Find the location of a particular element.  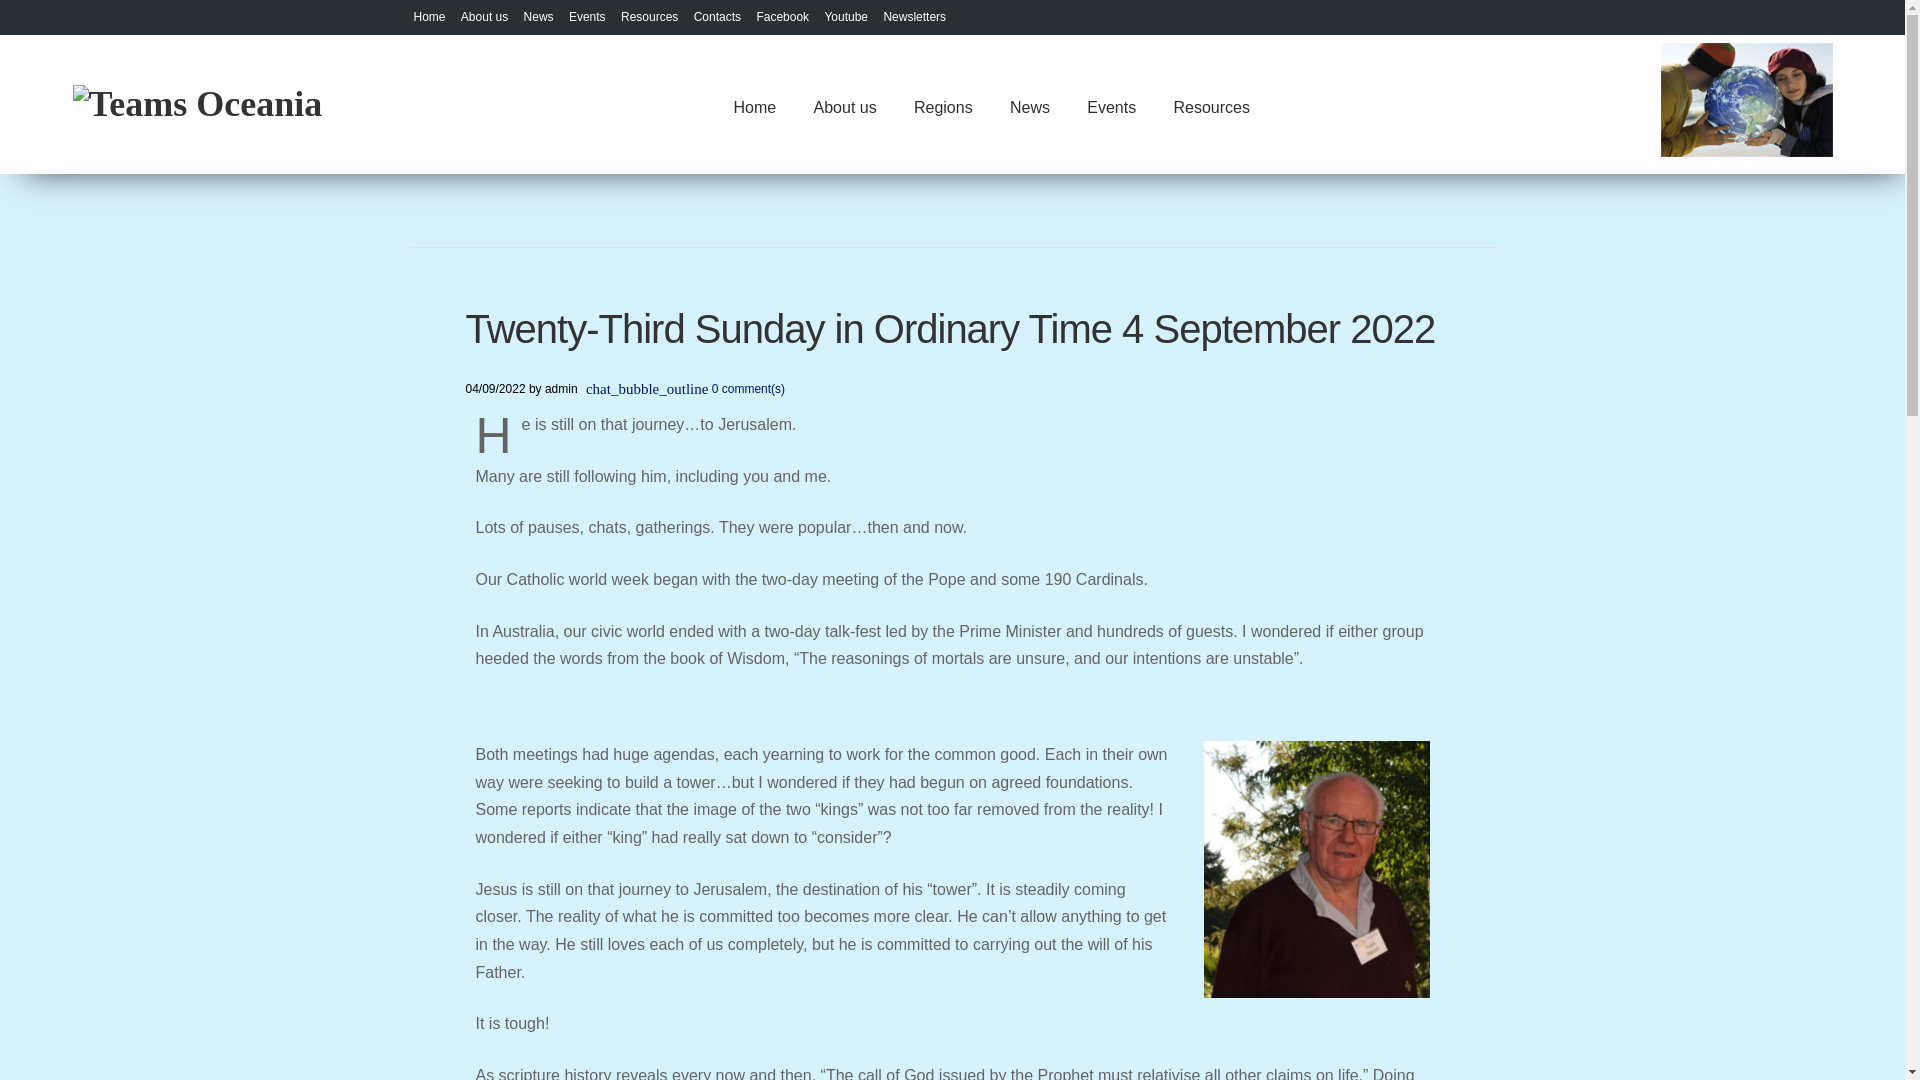

Events is located at coordinates (587, 16).